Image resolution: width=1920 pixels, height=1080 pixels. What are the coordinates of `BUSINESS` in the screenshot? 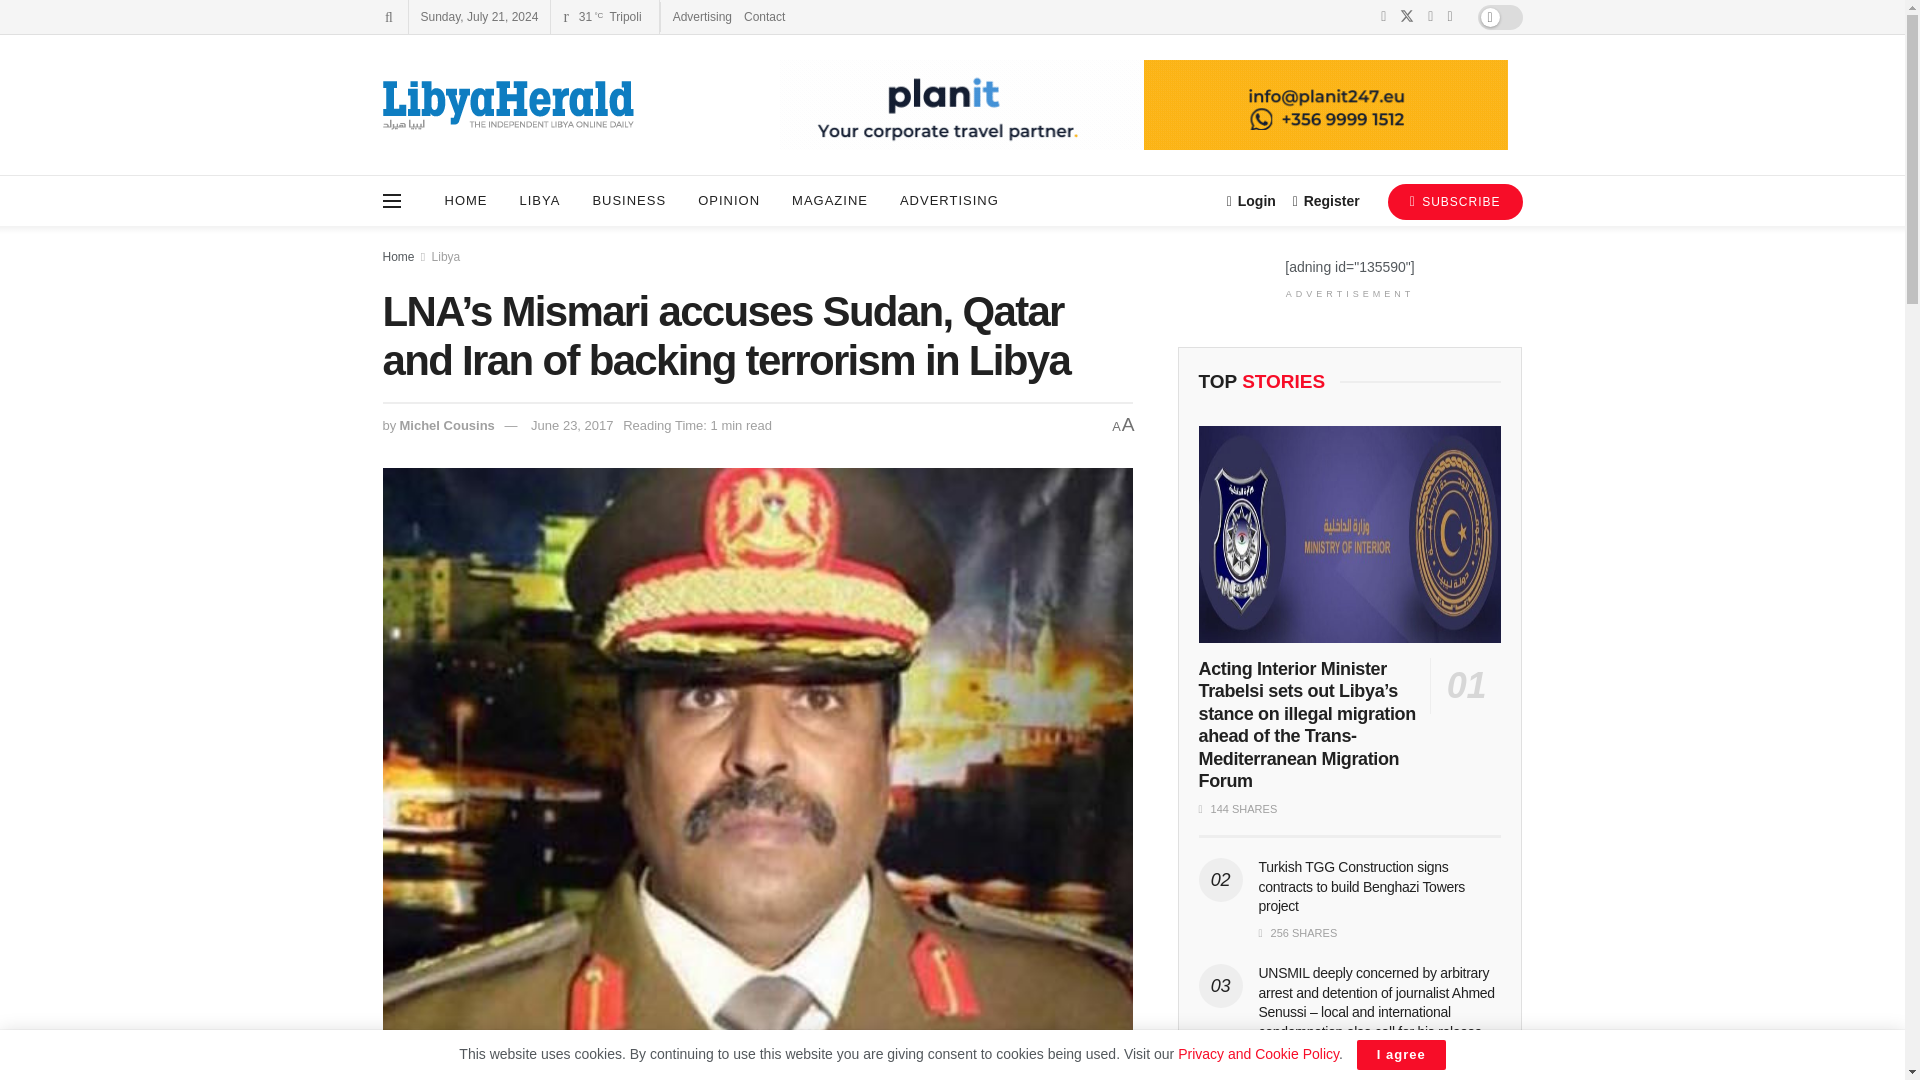 It's located at (628, 200).